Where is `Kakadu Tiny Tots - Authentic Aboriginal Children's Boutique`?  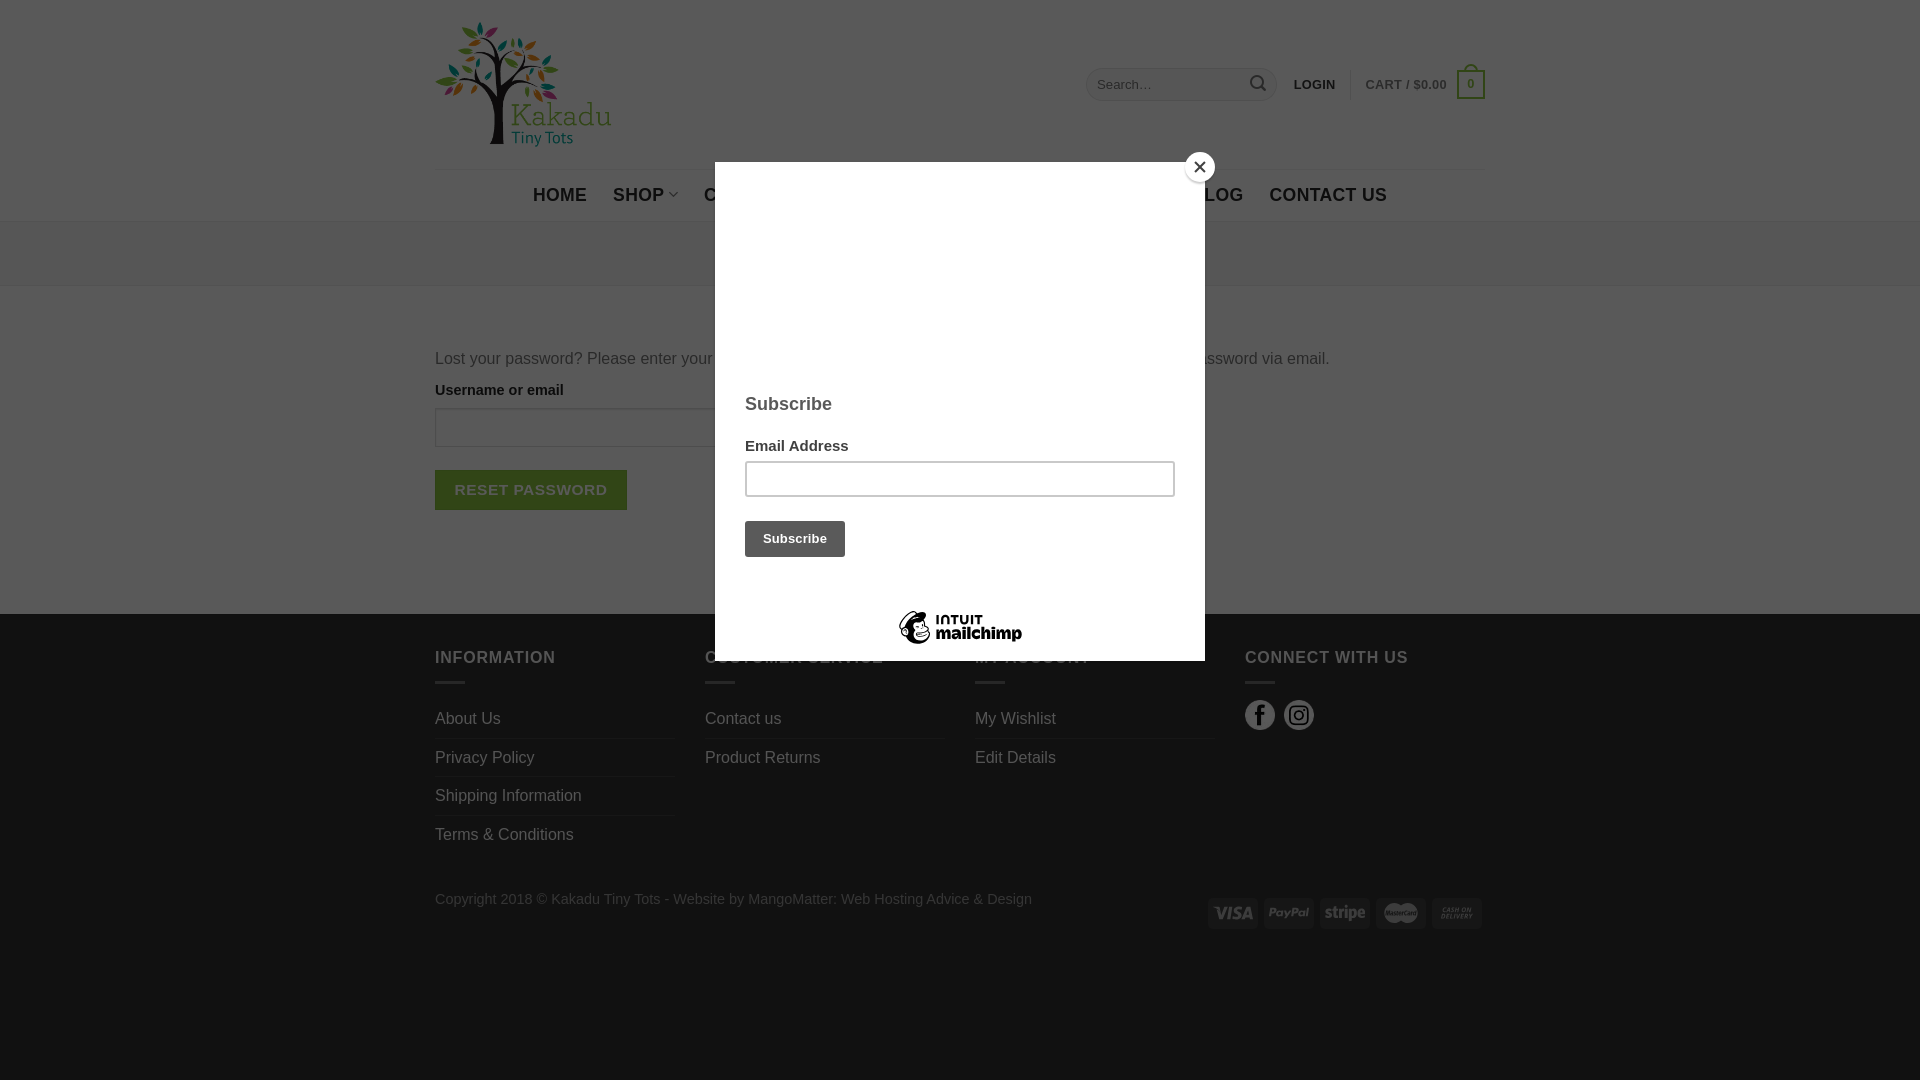
Kakadu Tiny Tots - Authentic Aboriginal Children's Boutique is located at coordinates (524, 84).